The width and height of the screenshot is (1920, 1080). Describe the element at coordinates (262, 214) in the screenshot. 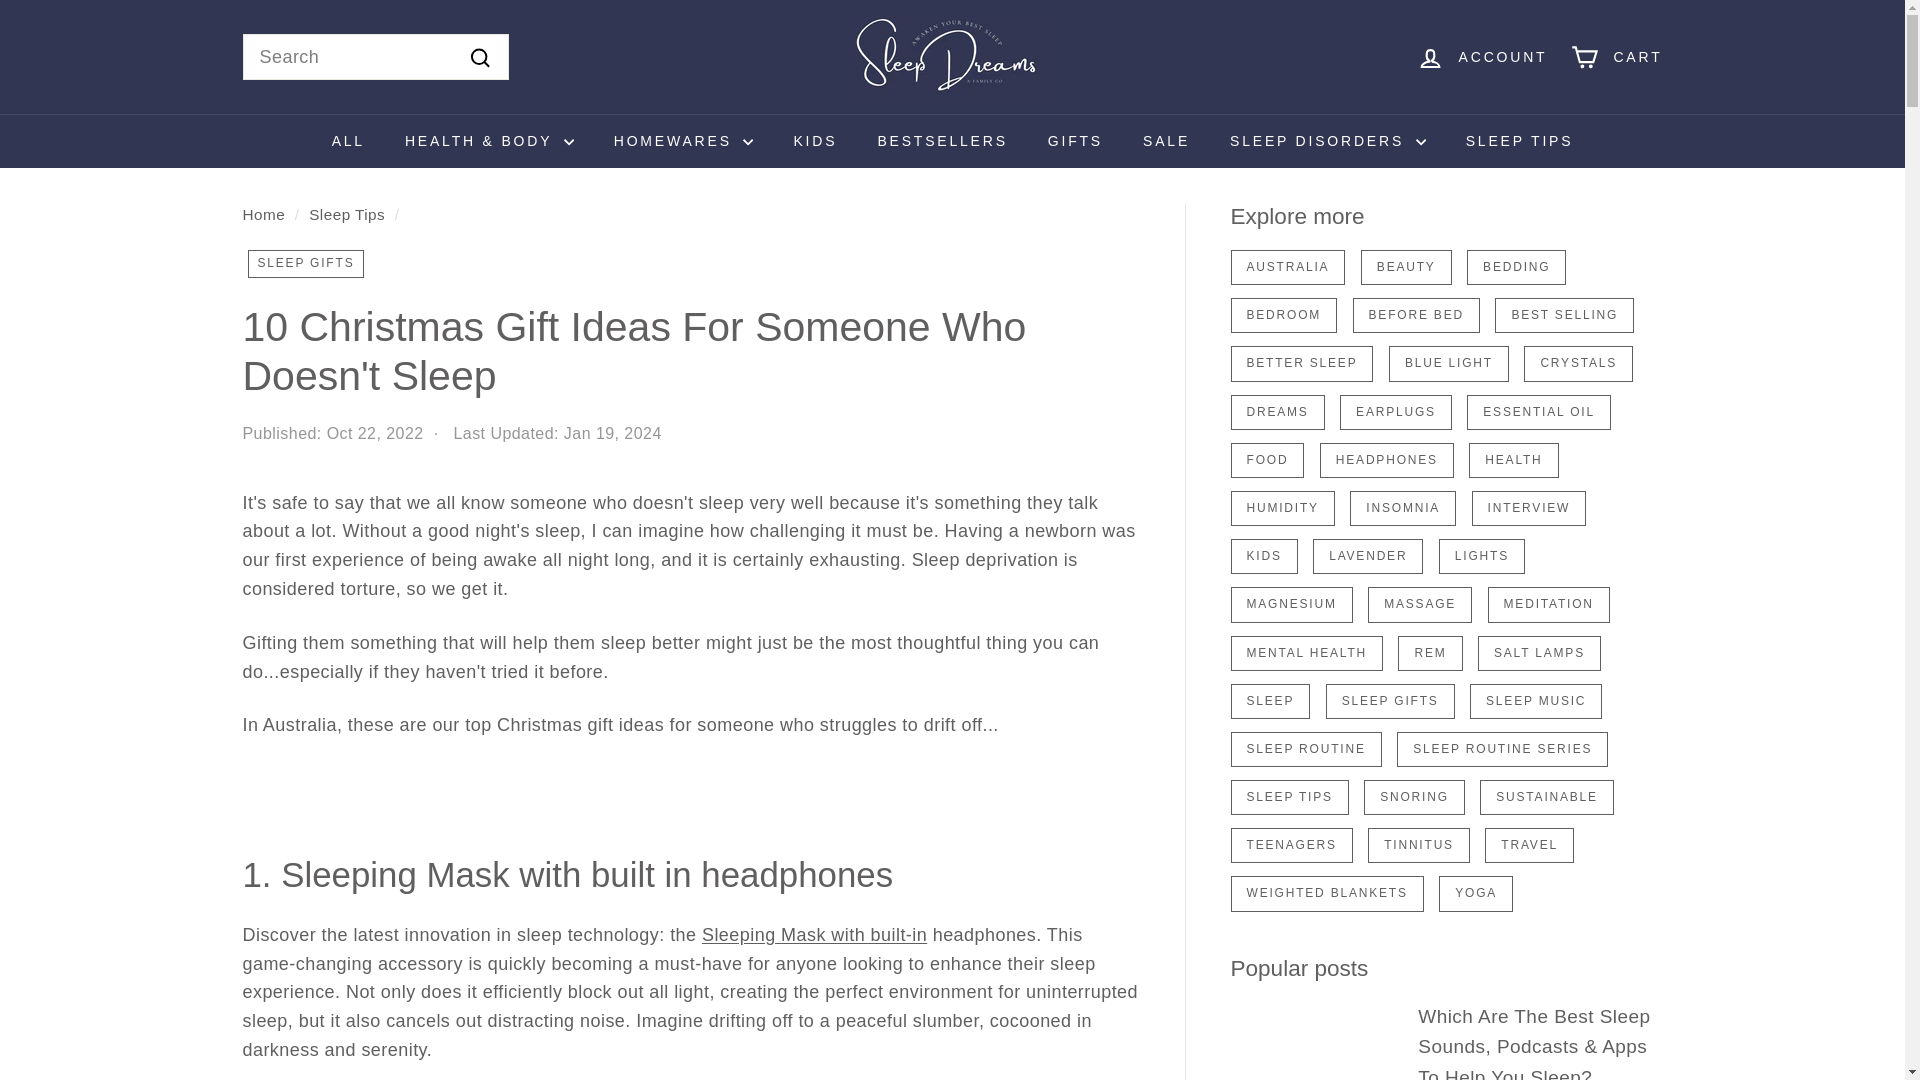

I see `Back to the frontpage` at that location.